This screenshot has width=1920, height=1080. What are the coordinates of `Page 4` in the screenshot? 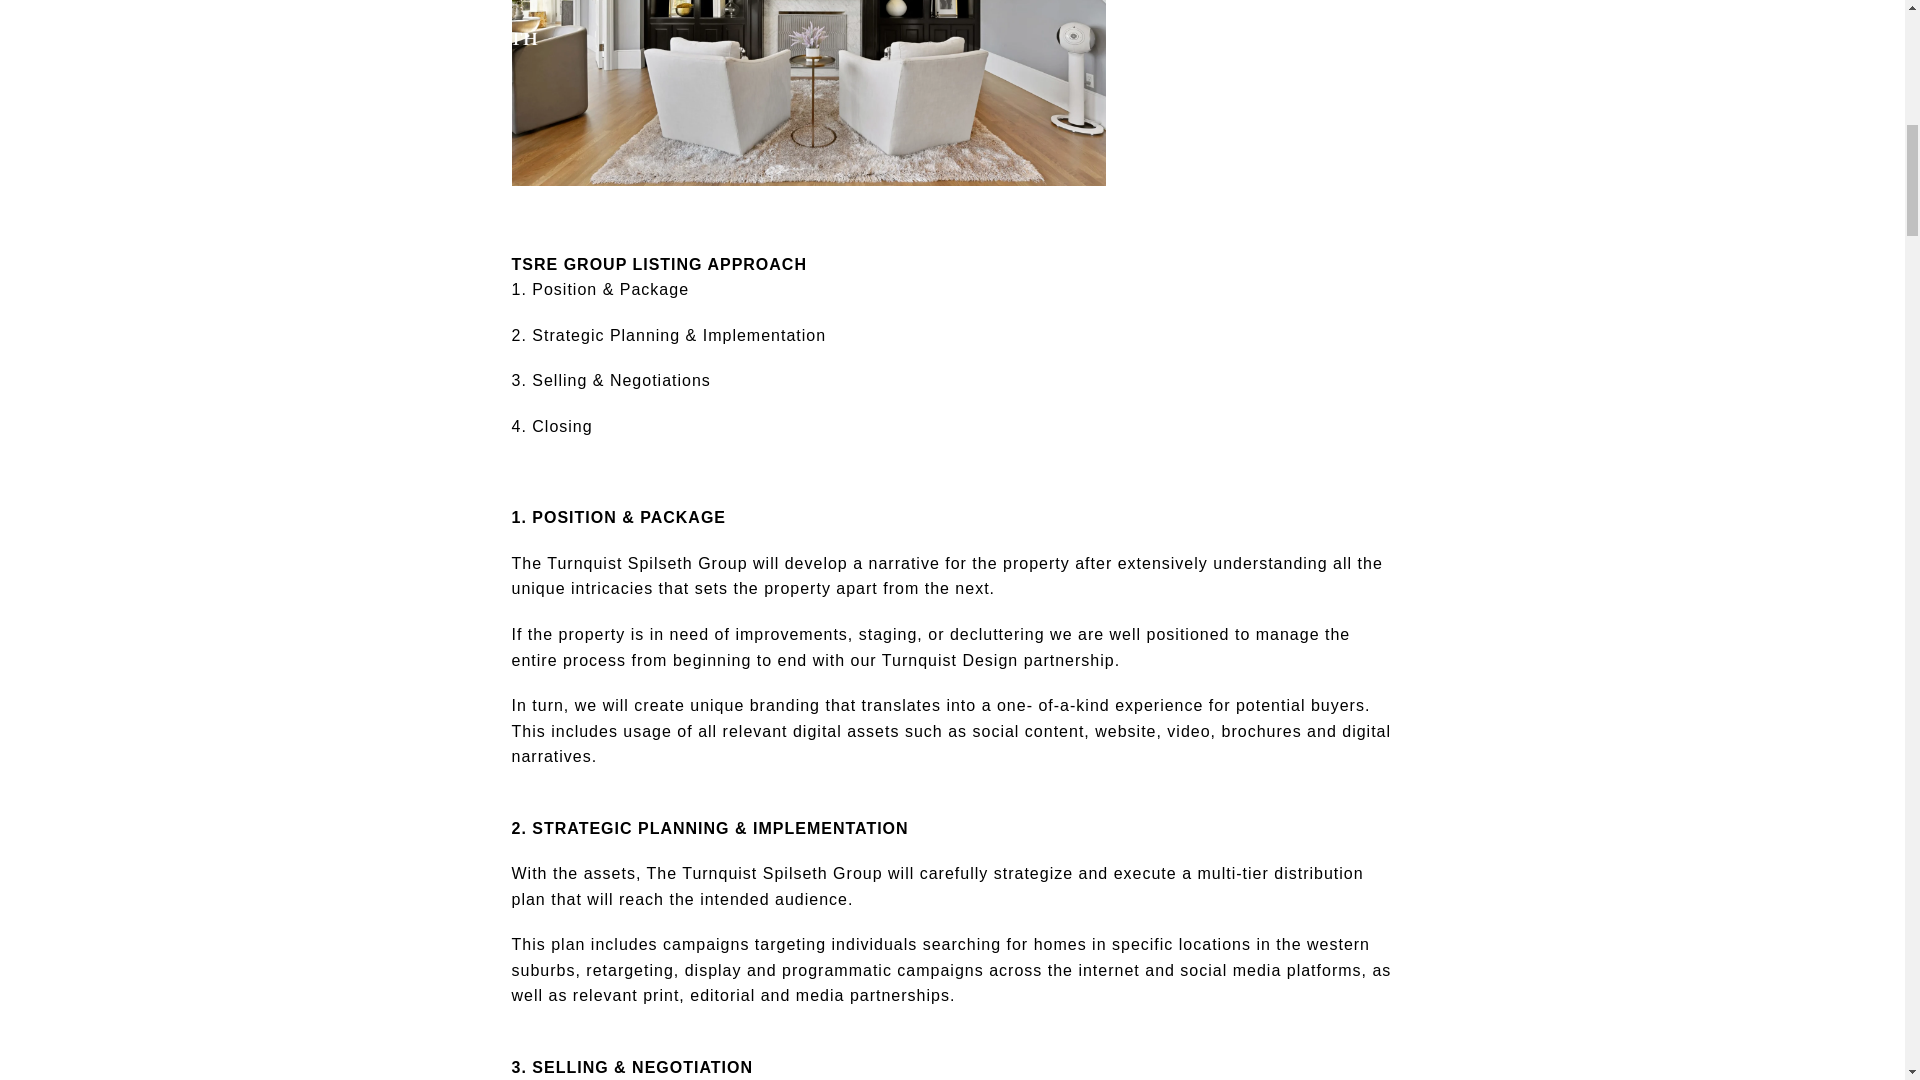 It's located at (952, 948).